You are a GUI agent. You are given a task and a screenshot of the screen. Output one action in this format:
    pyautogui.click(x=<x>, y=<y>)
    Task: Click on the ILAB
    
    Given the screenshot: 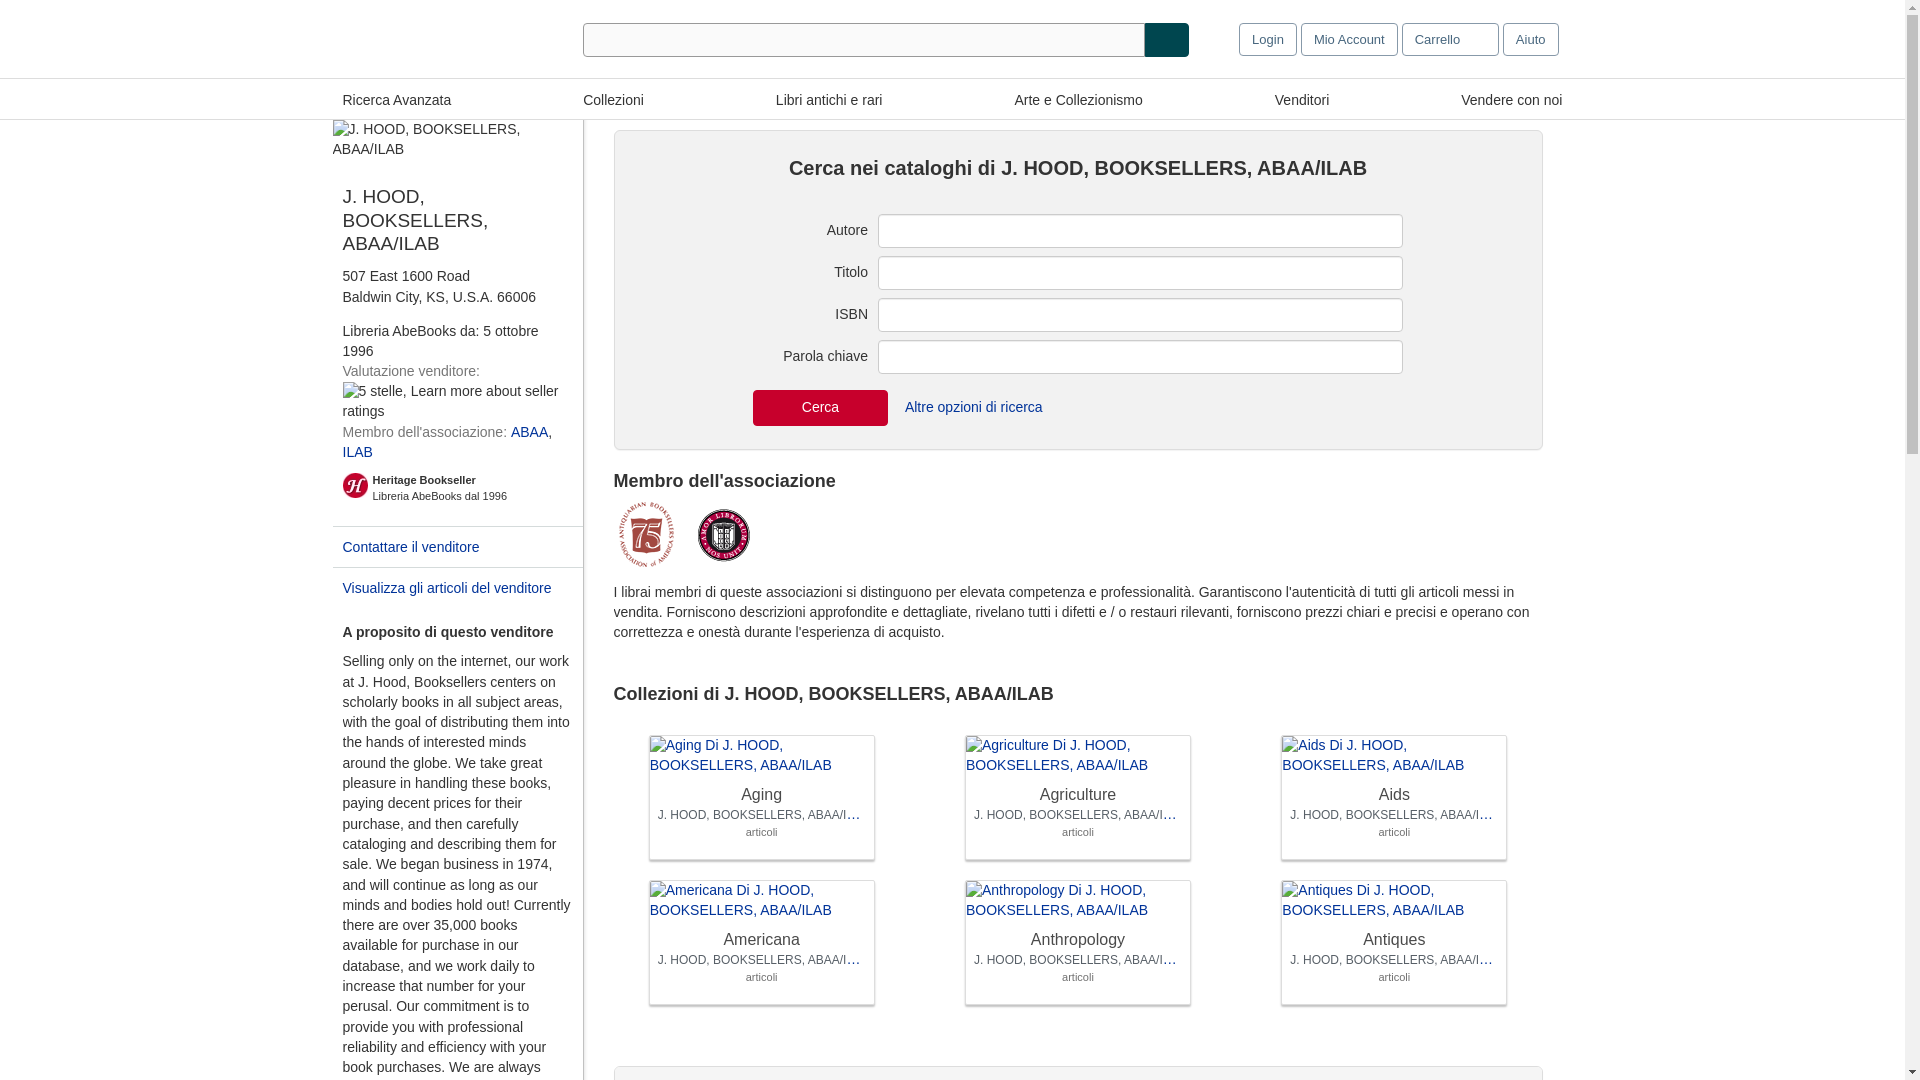 What is the action you would take?
    pyautogui.click(x=356, y=452)
    